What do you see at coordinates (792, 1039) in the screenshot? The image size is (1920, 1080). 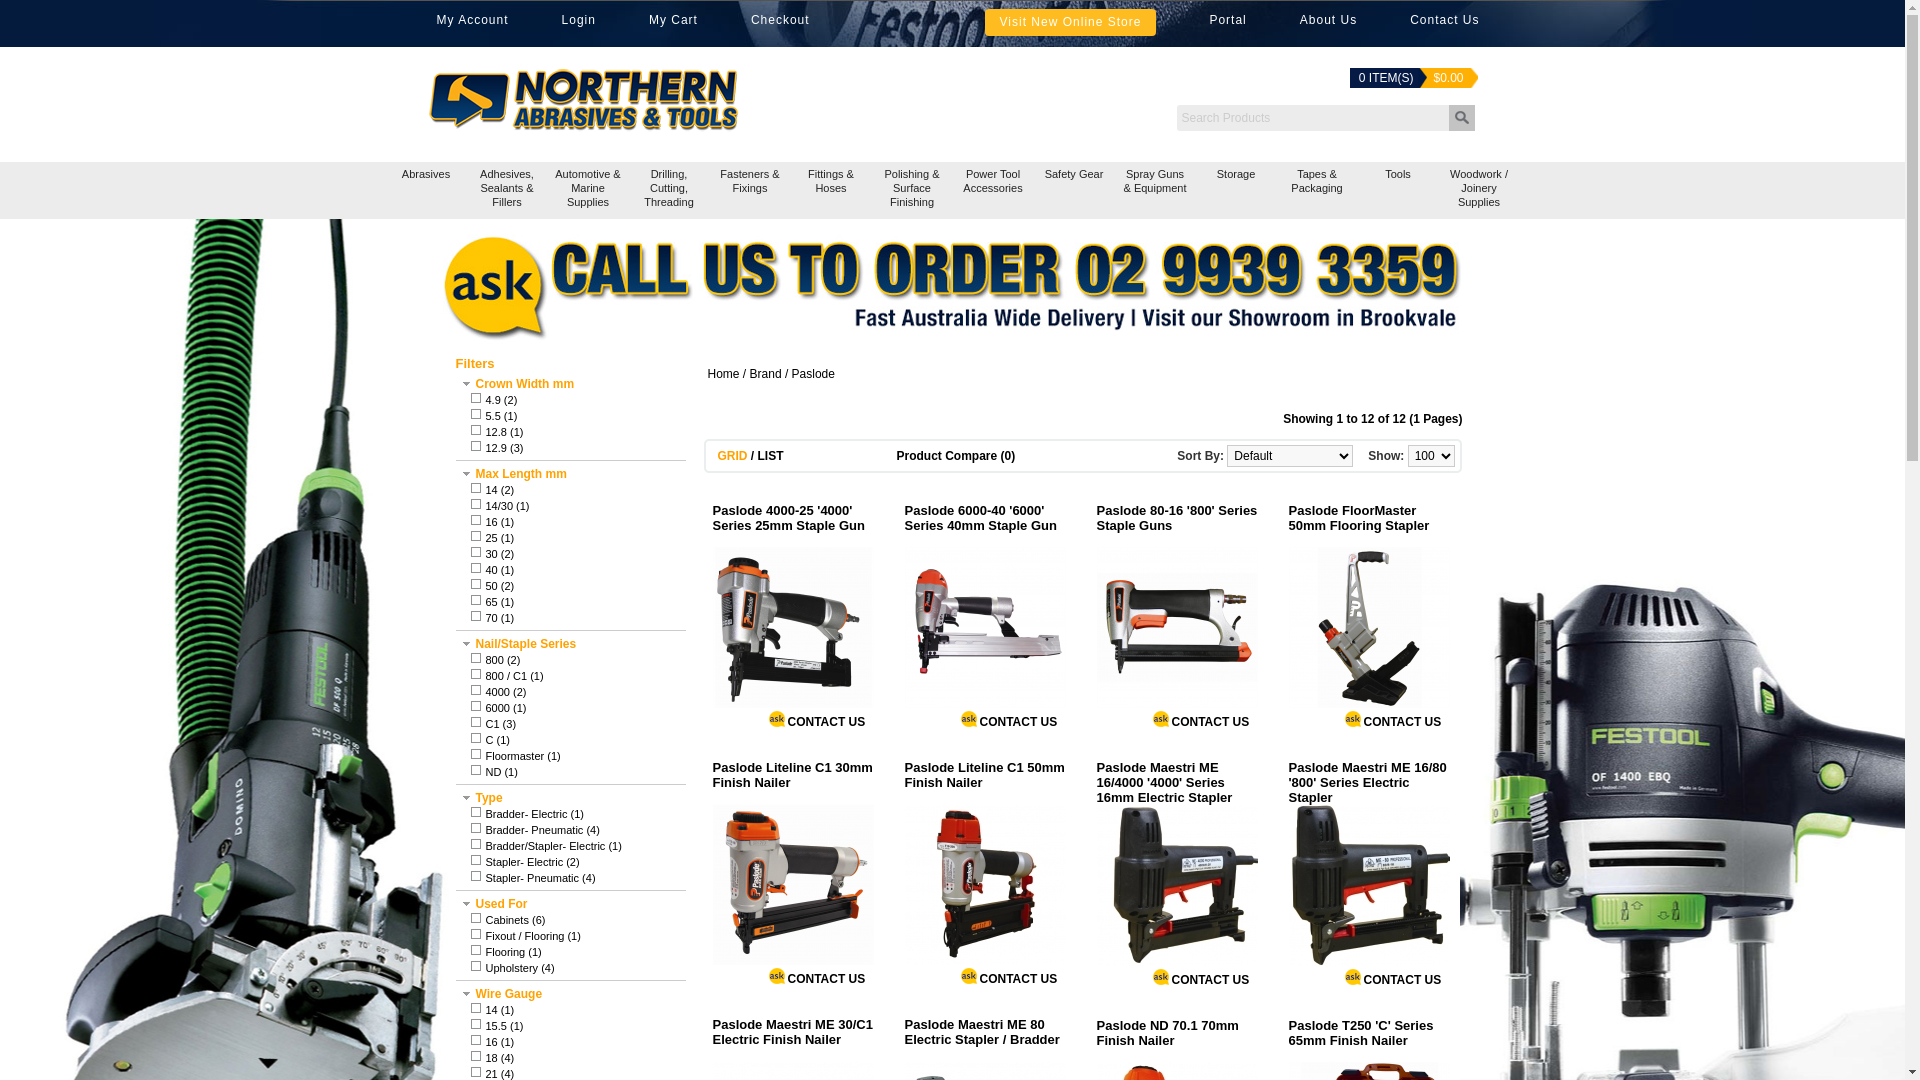 I see `Paslode Maestri ME 30/C1 Electric Finish Nailer` at bounding box center [792, 1039].